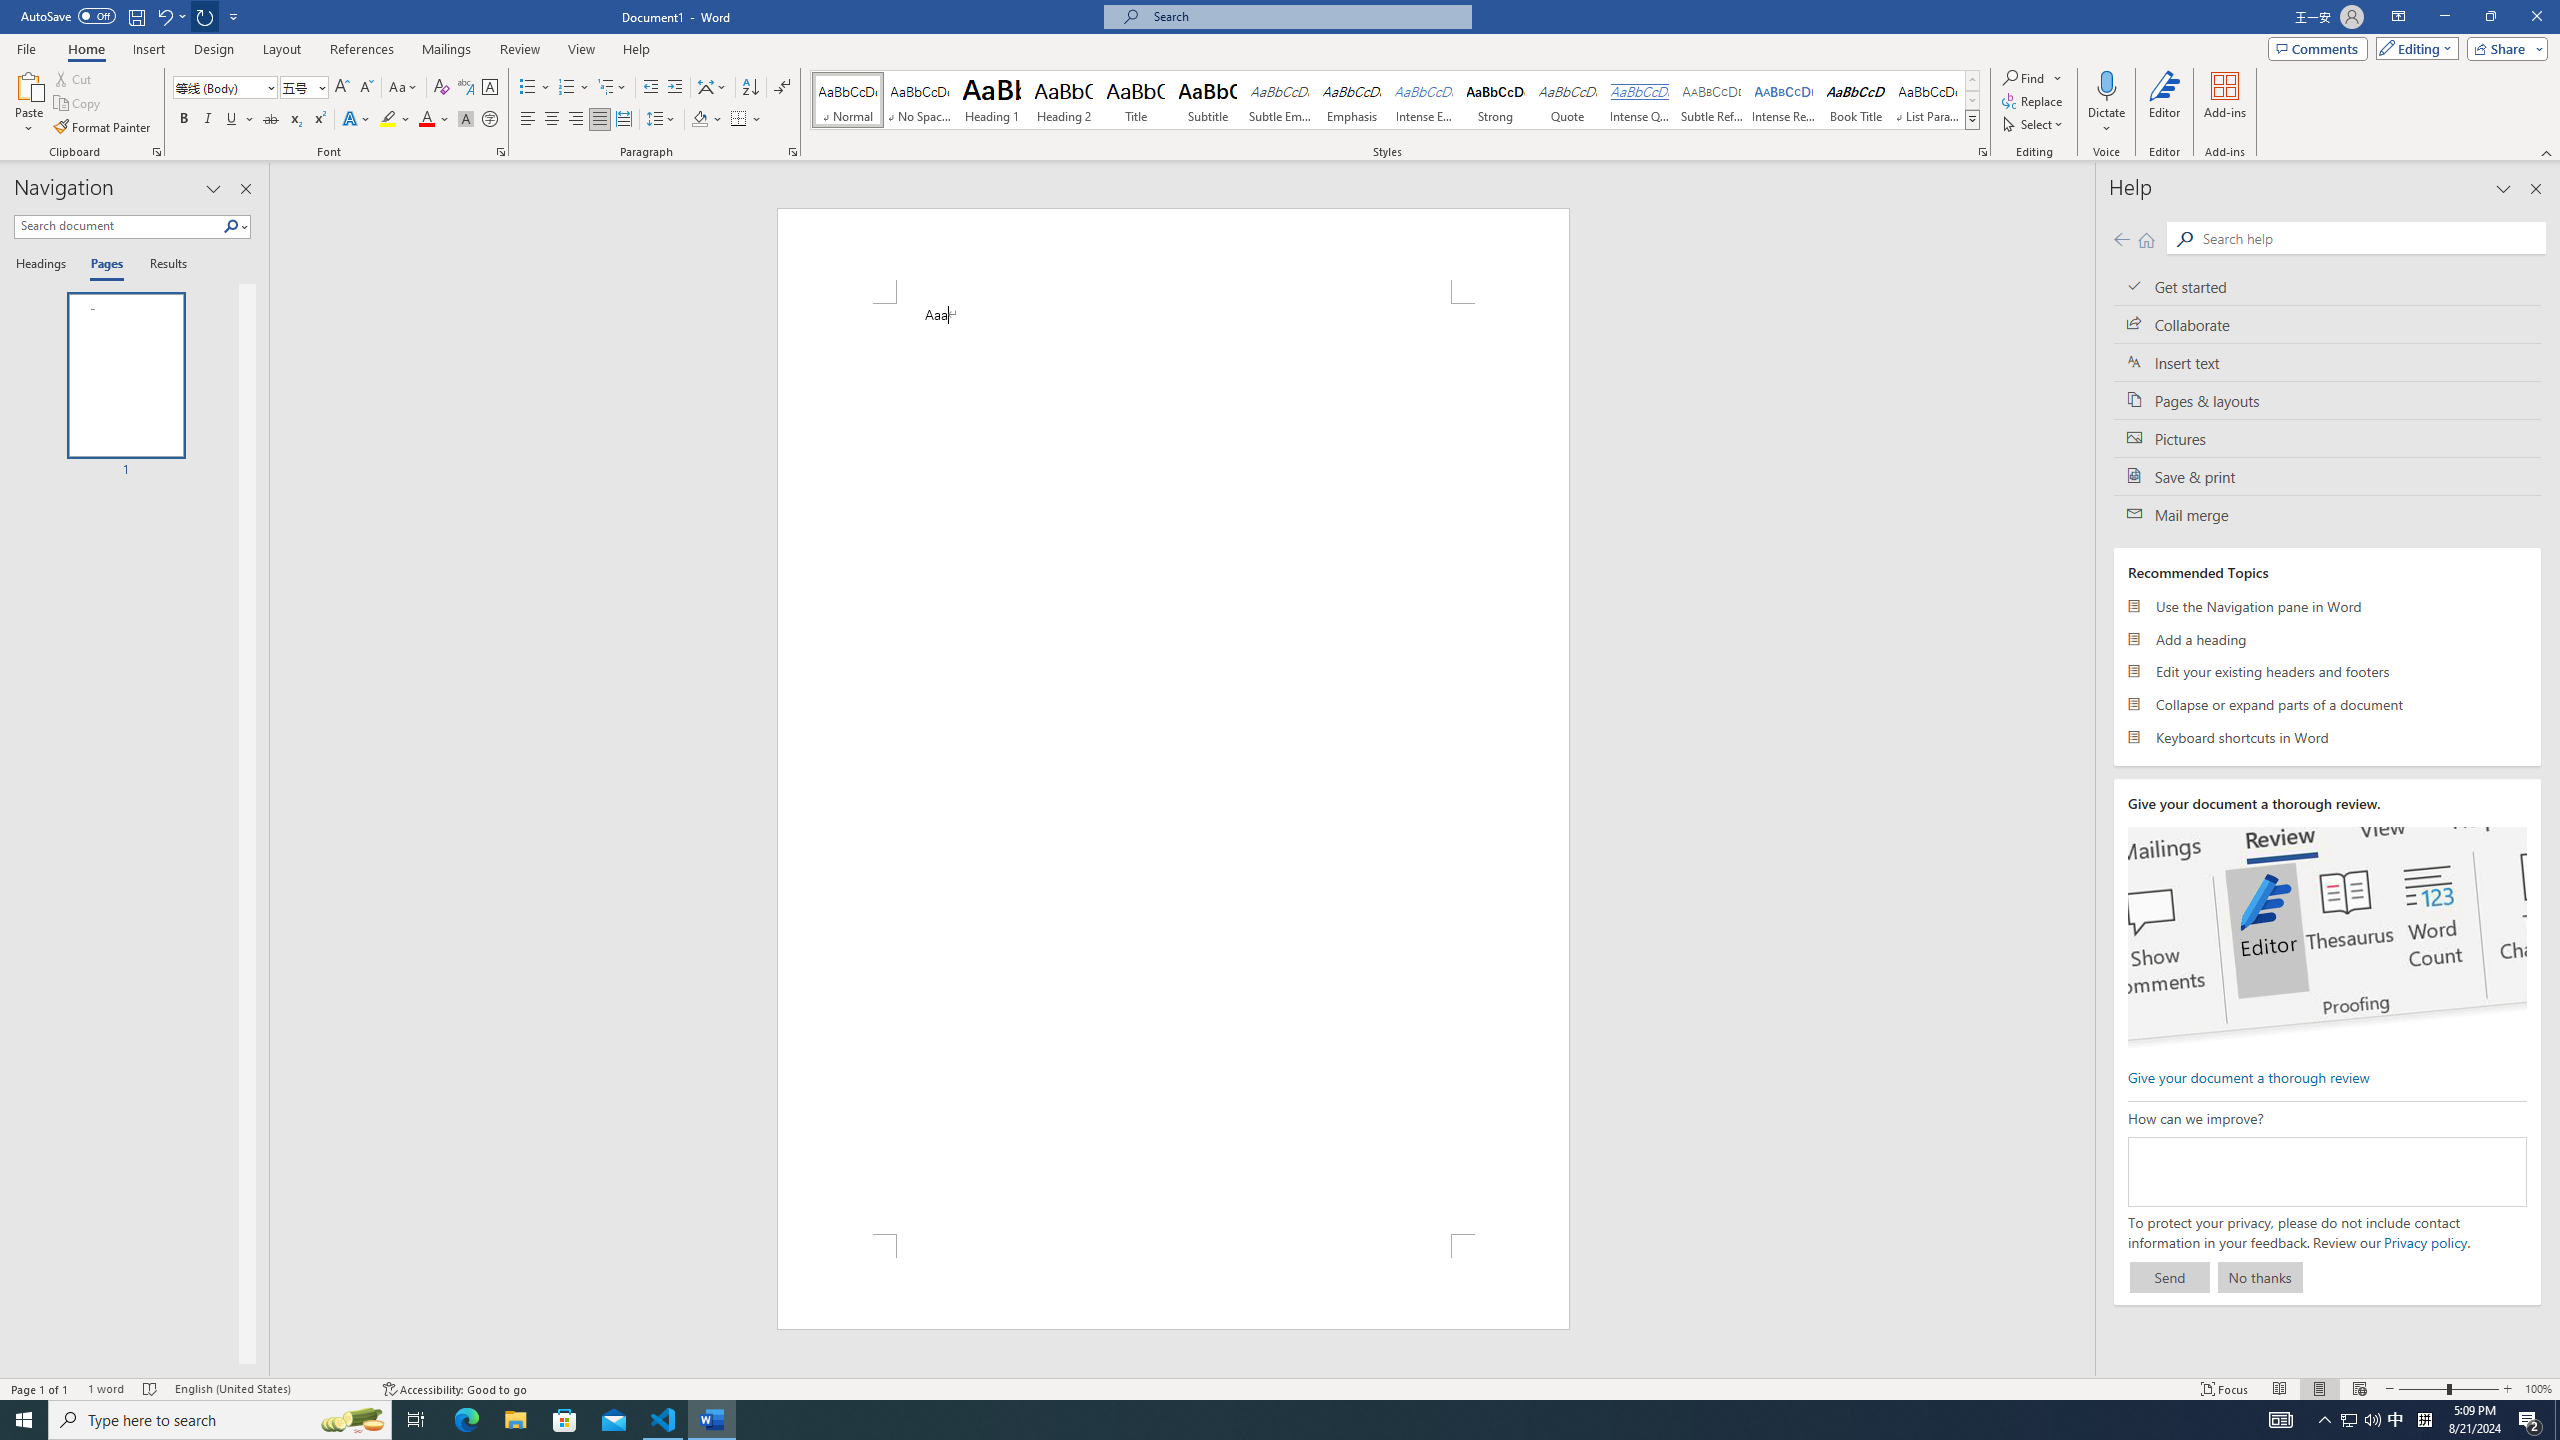  What do you see at coordinates (1568, 100) in the screenshot?
I see `Quote` at bounding box center [1568, 100].